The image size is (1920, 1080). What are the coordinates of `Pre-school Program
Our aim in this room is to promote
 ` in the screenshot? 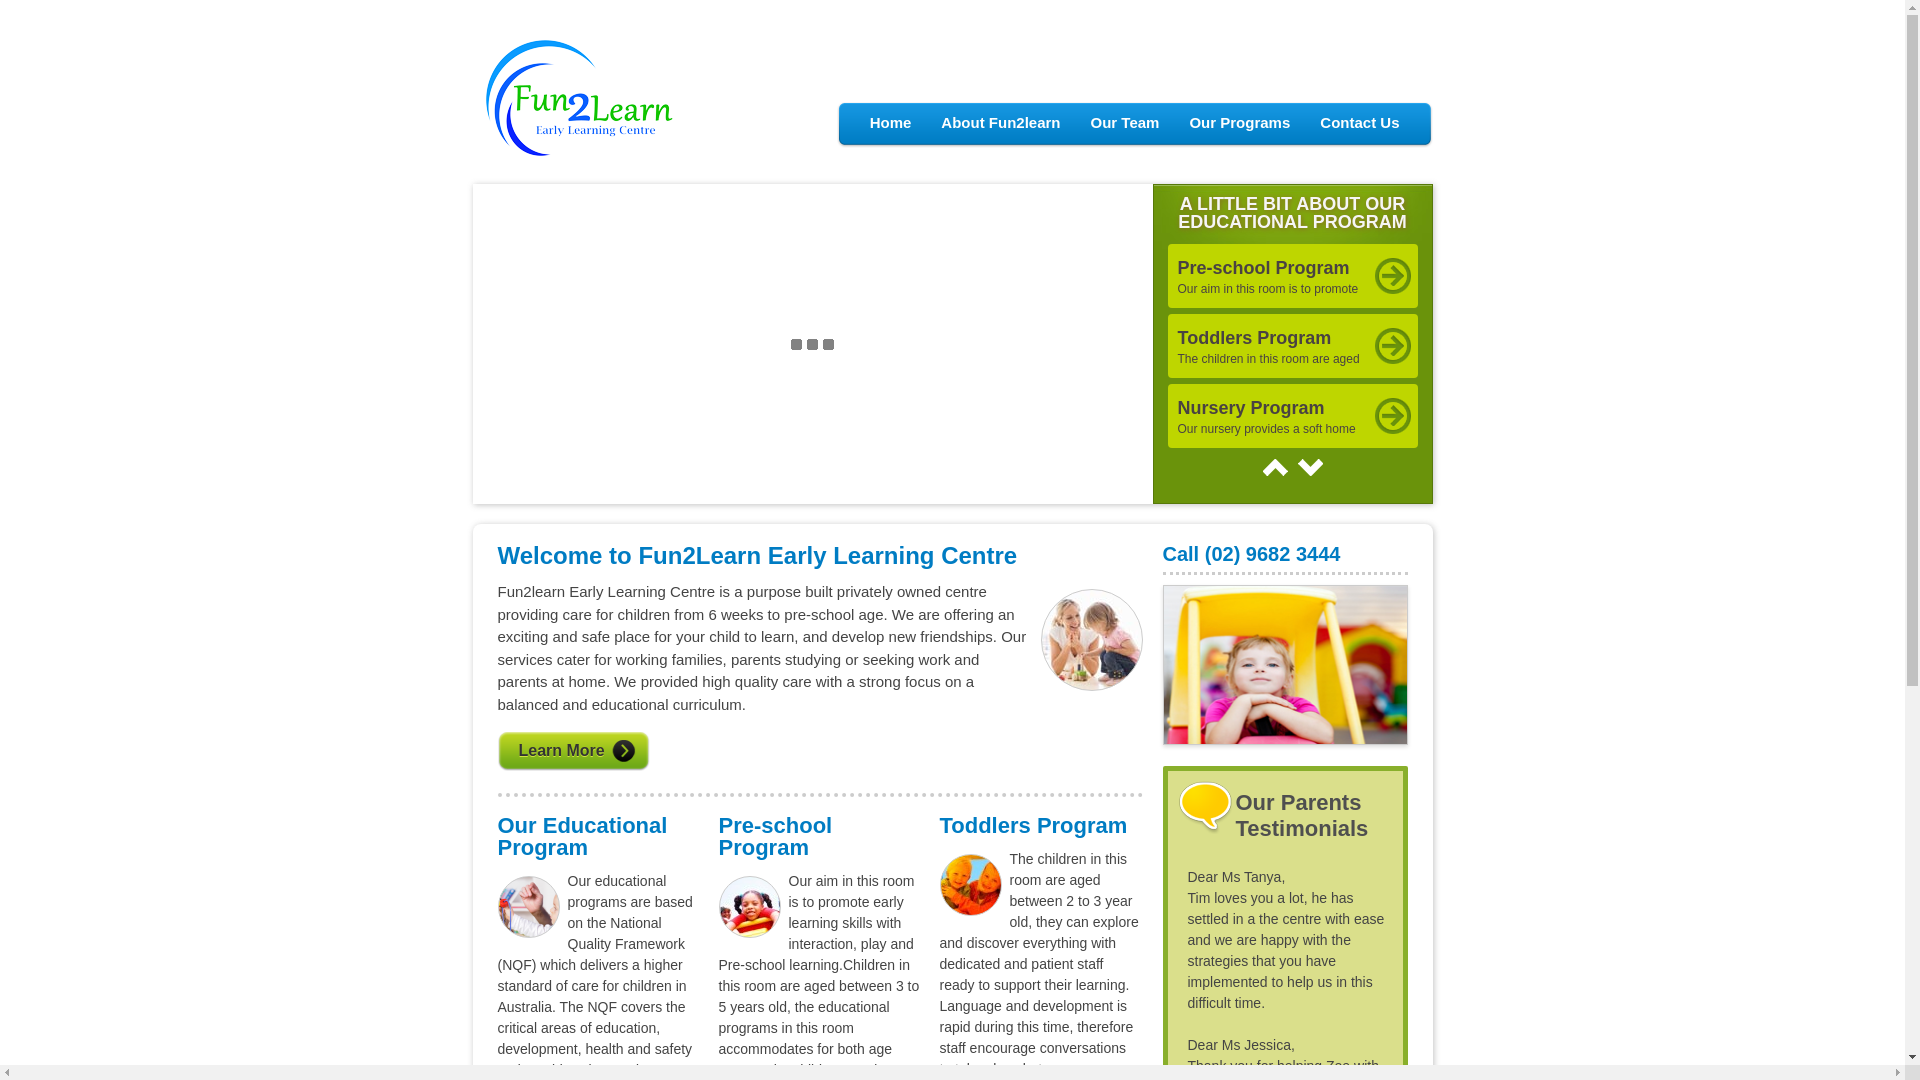 It's located at (1293, 276).